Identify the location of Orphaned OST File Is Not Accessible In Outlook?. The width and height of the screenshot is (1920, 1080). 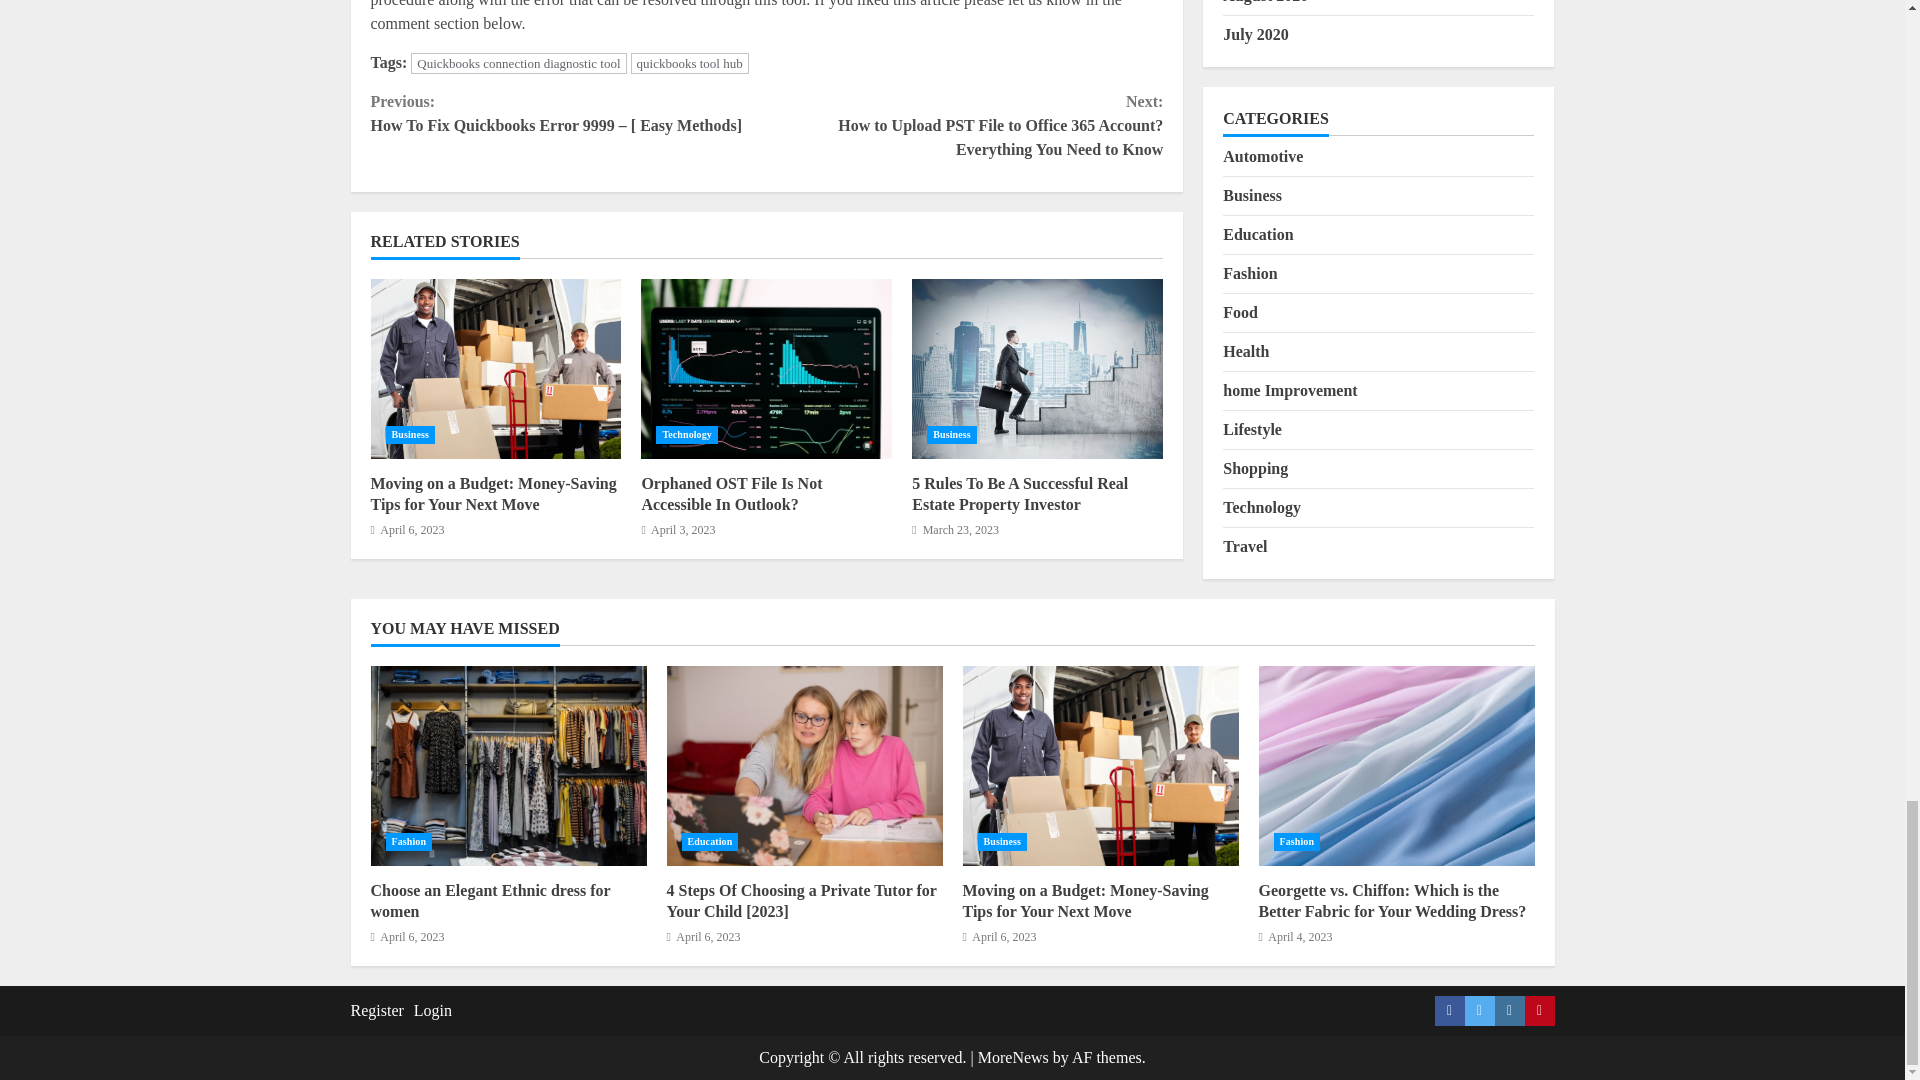
(766, 368).